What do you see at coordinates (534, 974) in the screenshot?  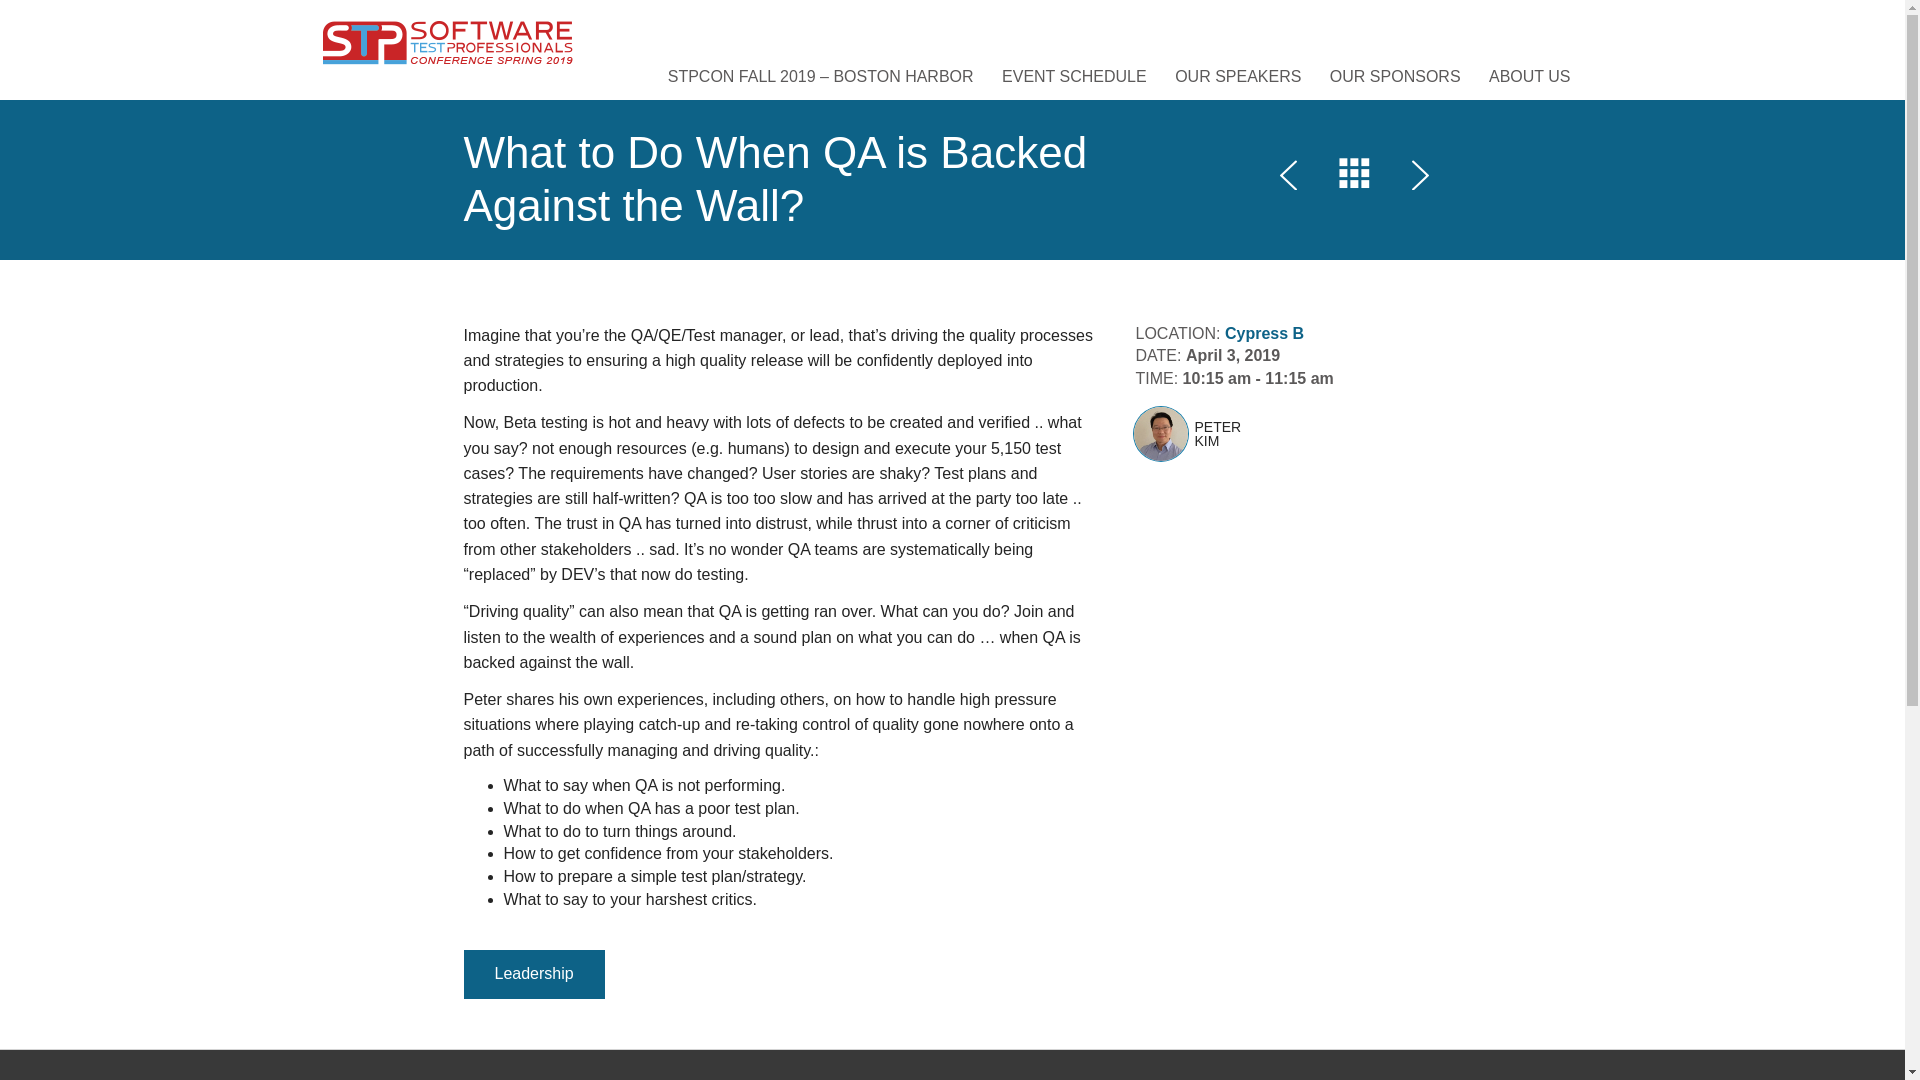 I see `Leadership` at bounding box center [534, 974].